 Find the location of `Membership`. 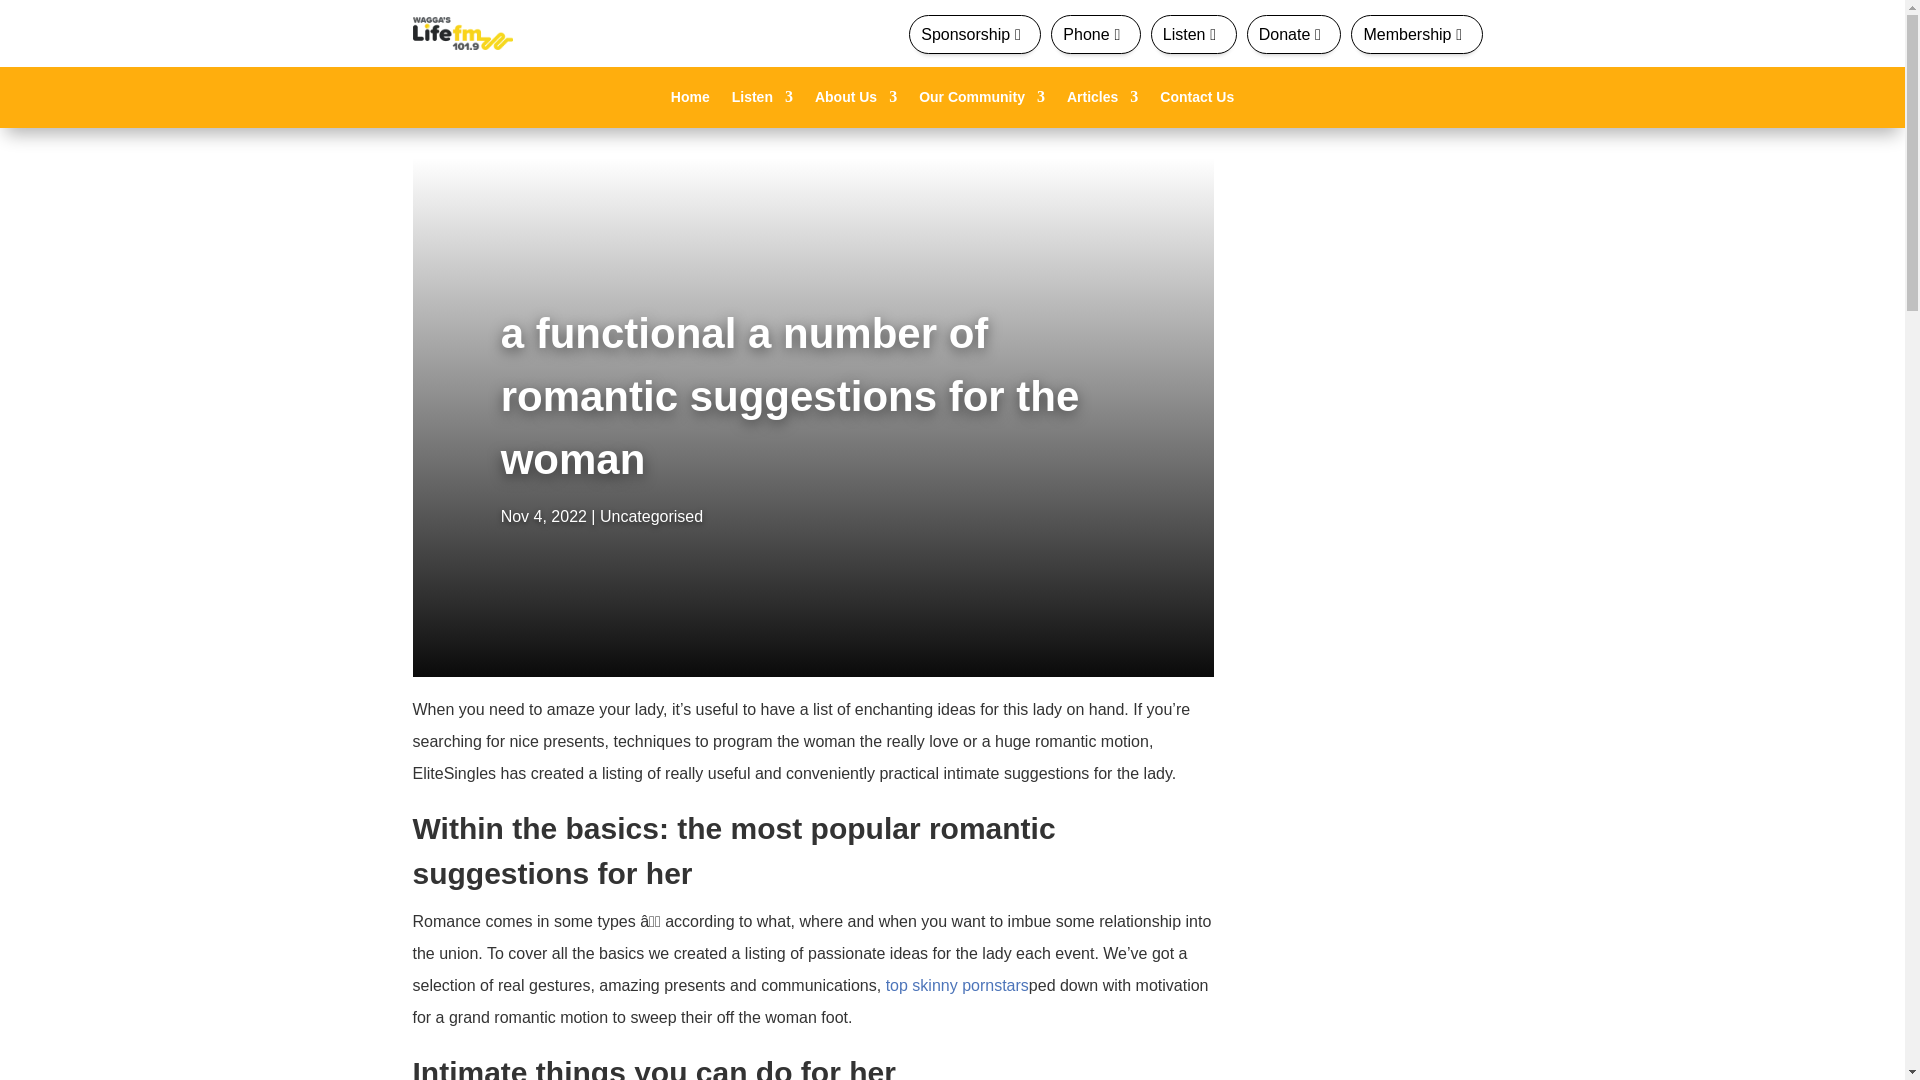

Membership is located at coordinates (1416, 34).